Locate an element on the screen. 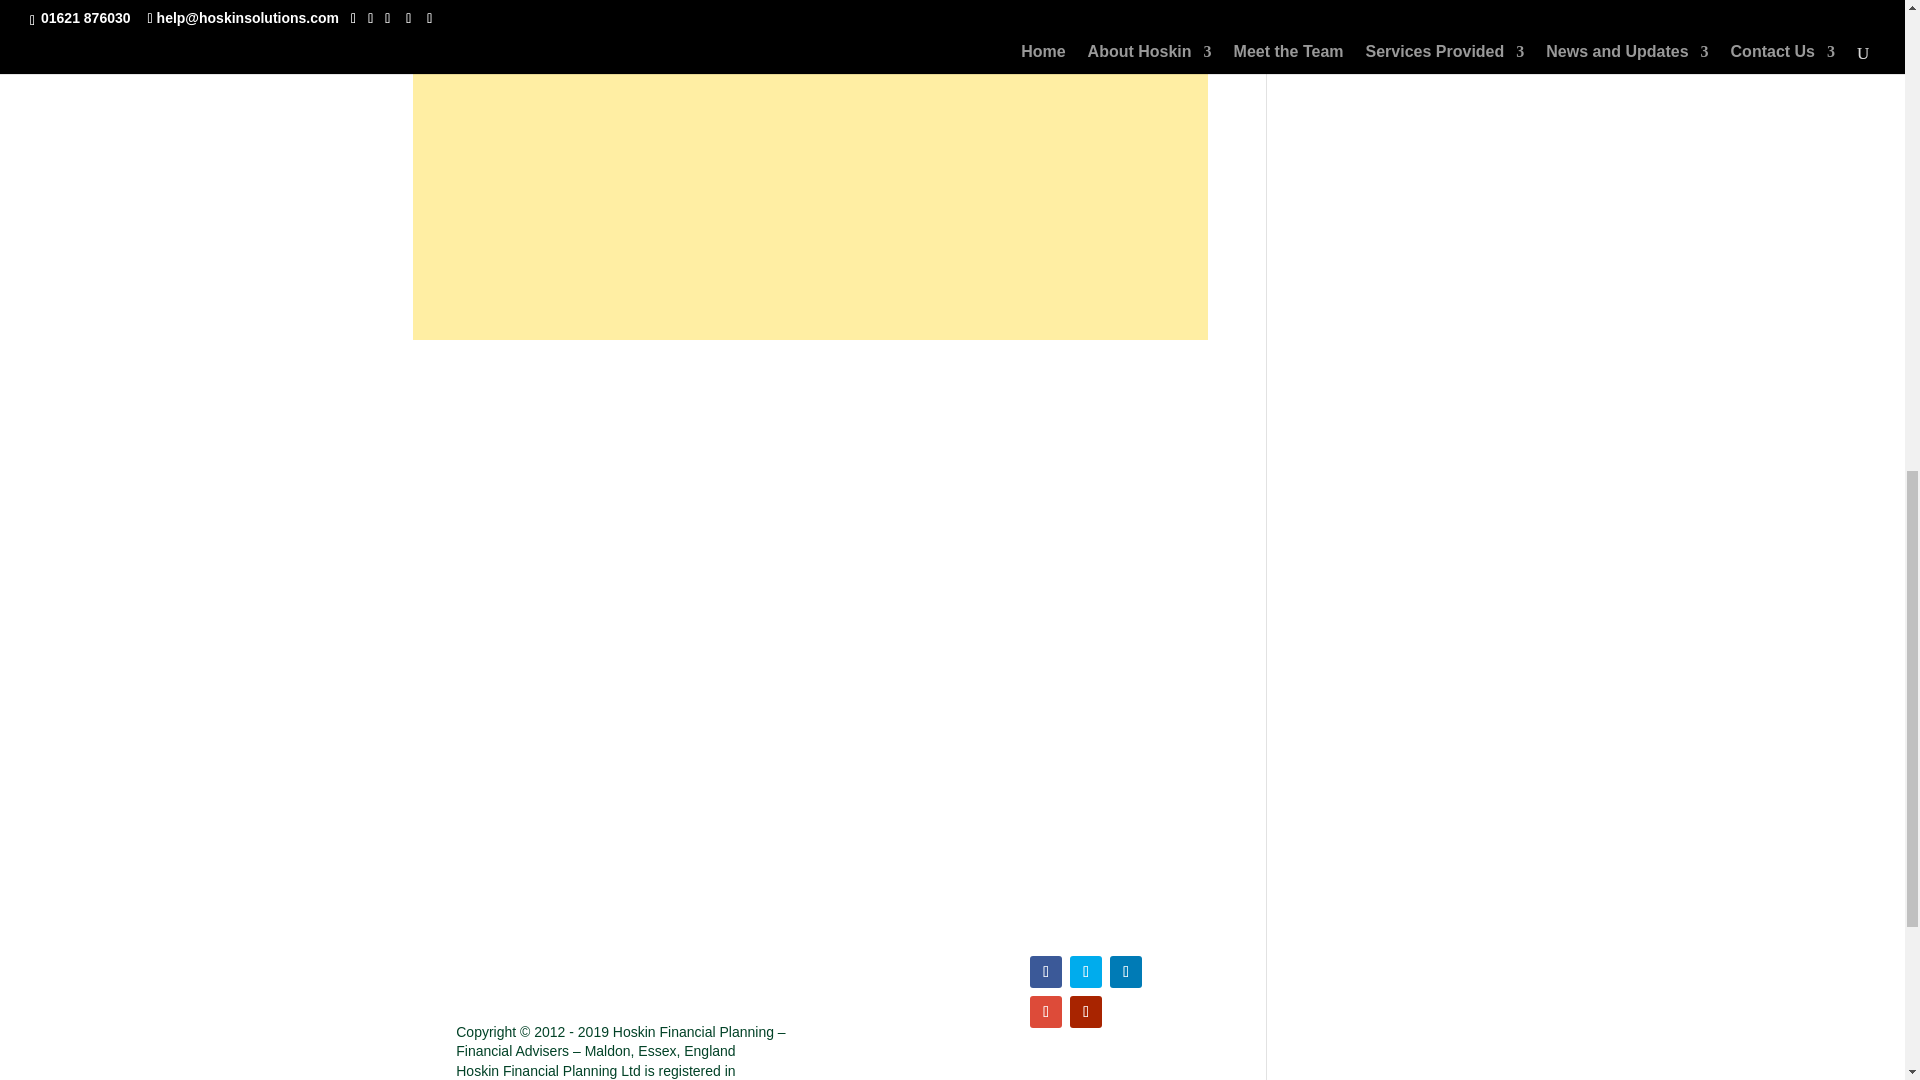  Follow on Youtube is located at coordinates (1086, 1012).